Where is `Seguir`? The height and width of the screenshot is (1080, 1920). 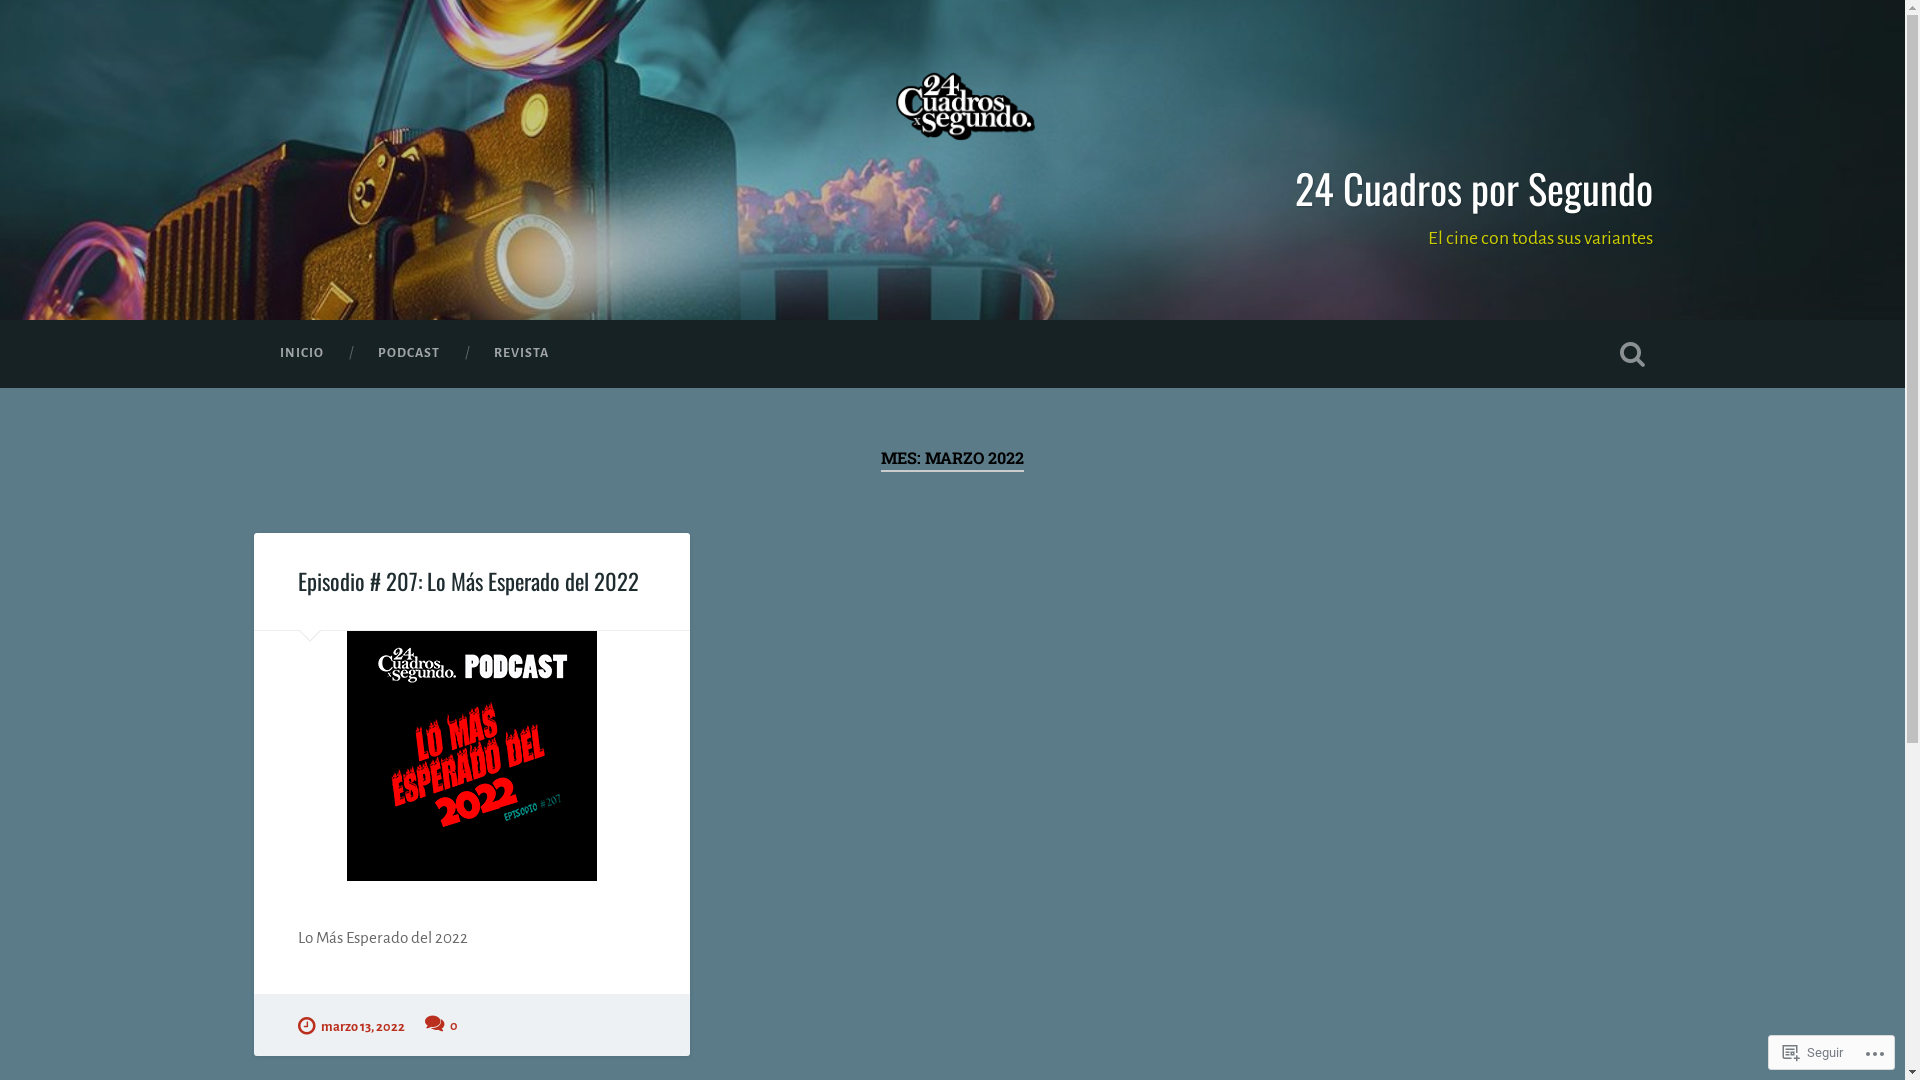
Seguir is located at coordinates (1813, 1052).